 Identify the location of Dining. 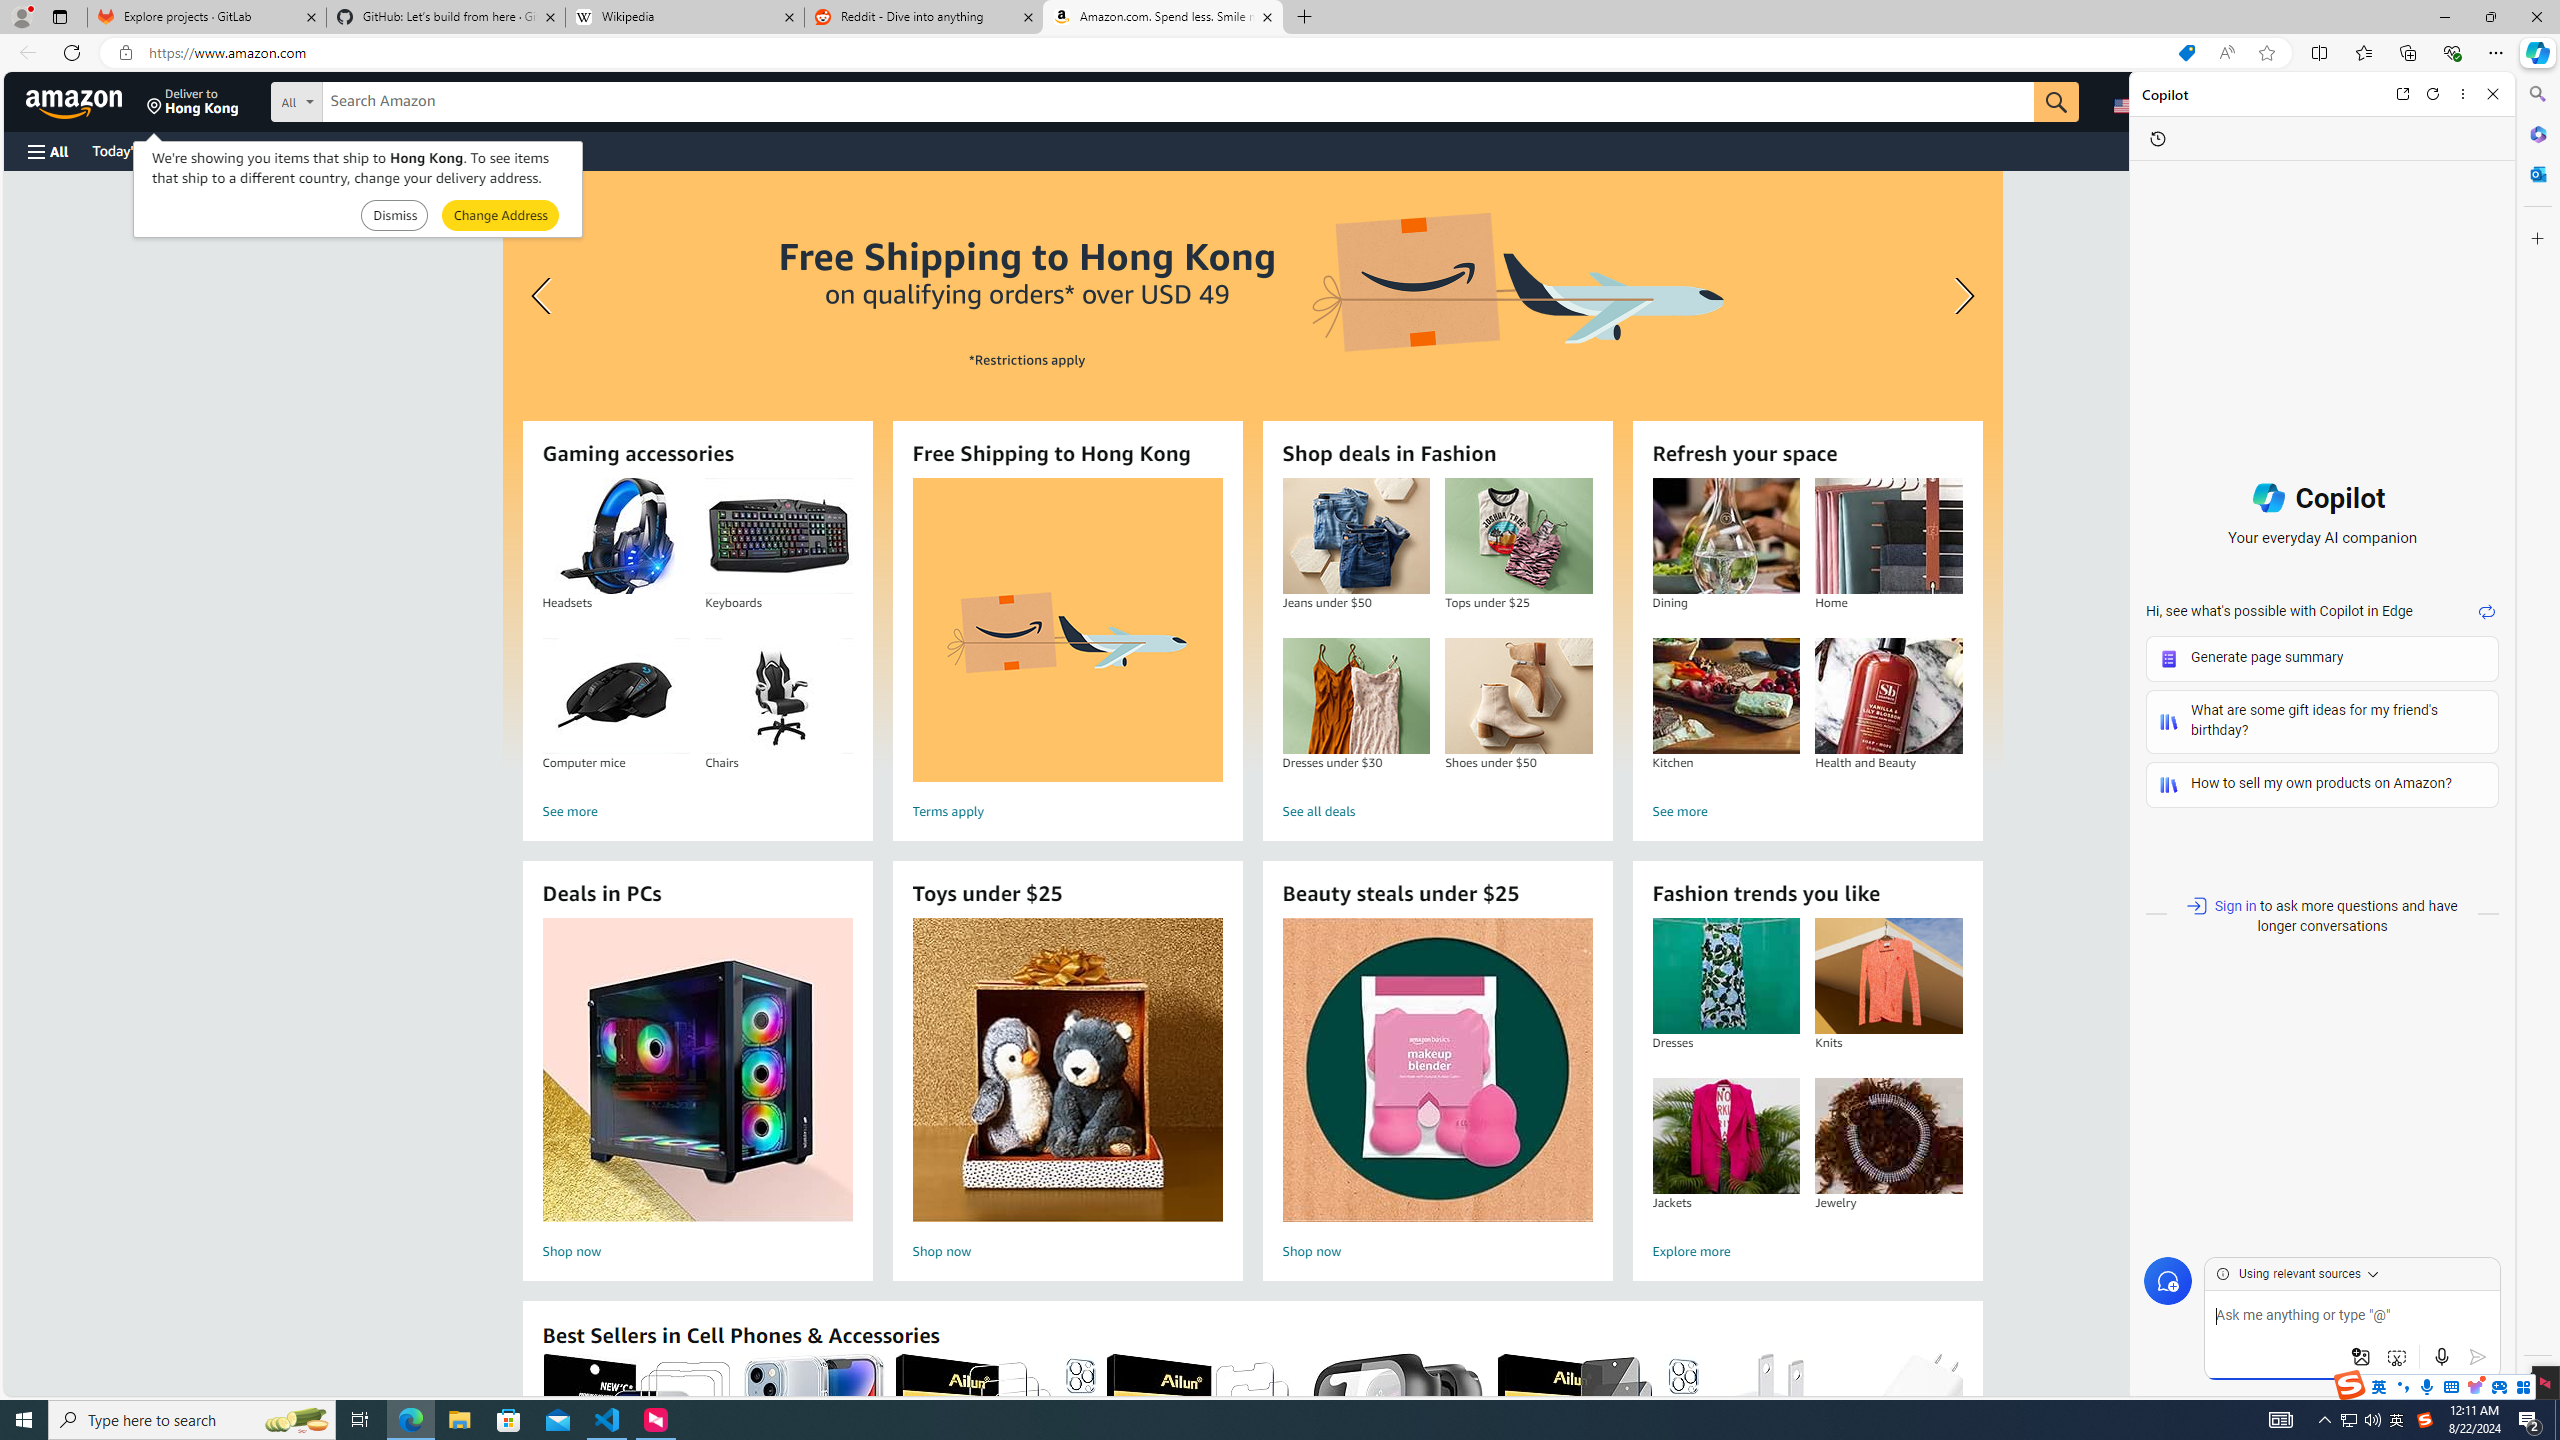
(1726, 536).